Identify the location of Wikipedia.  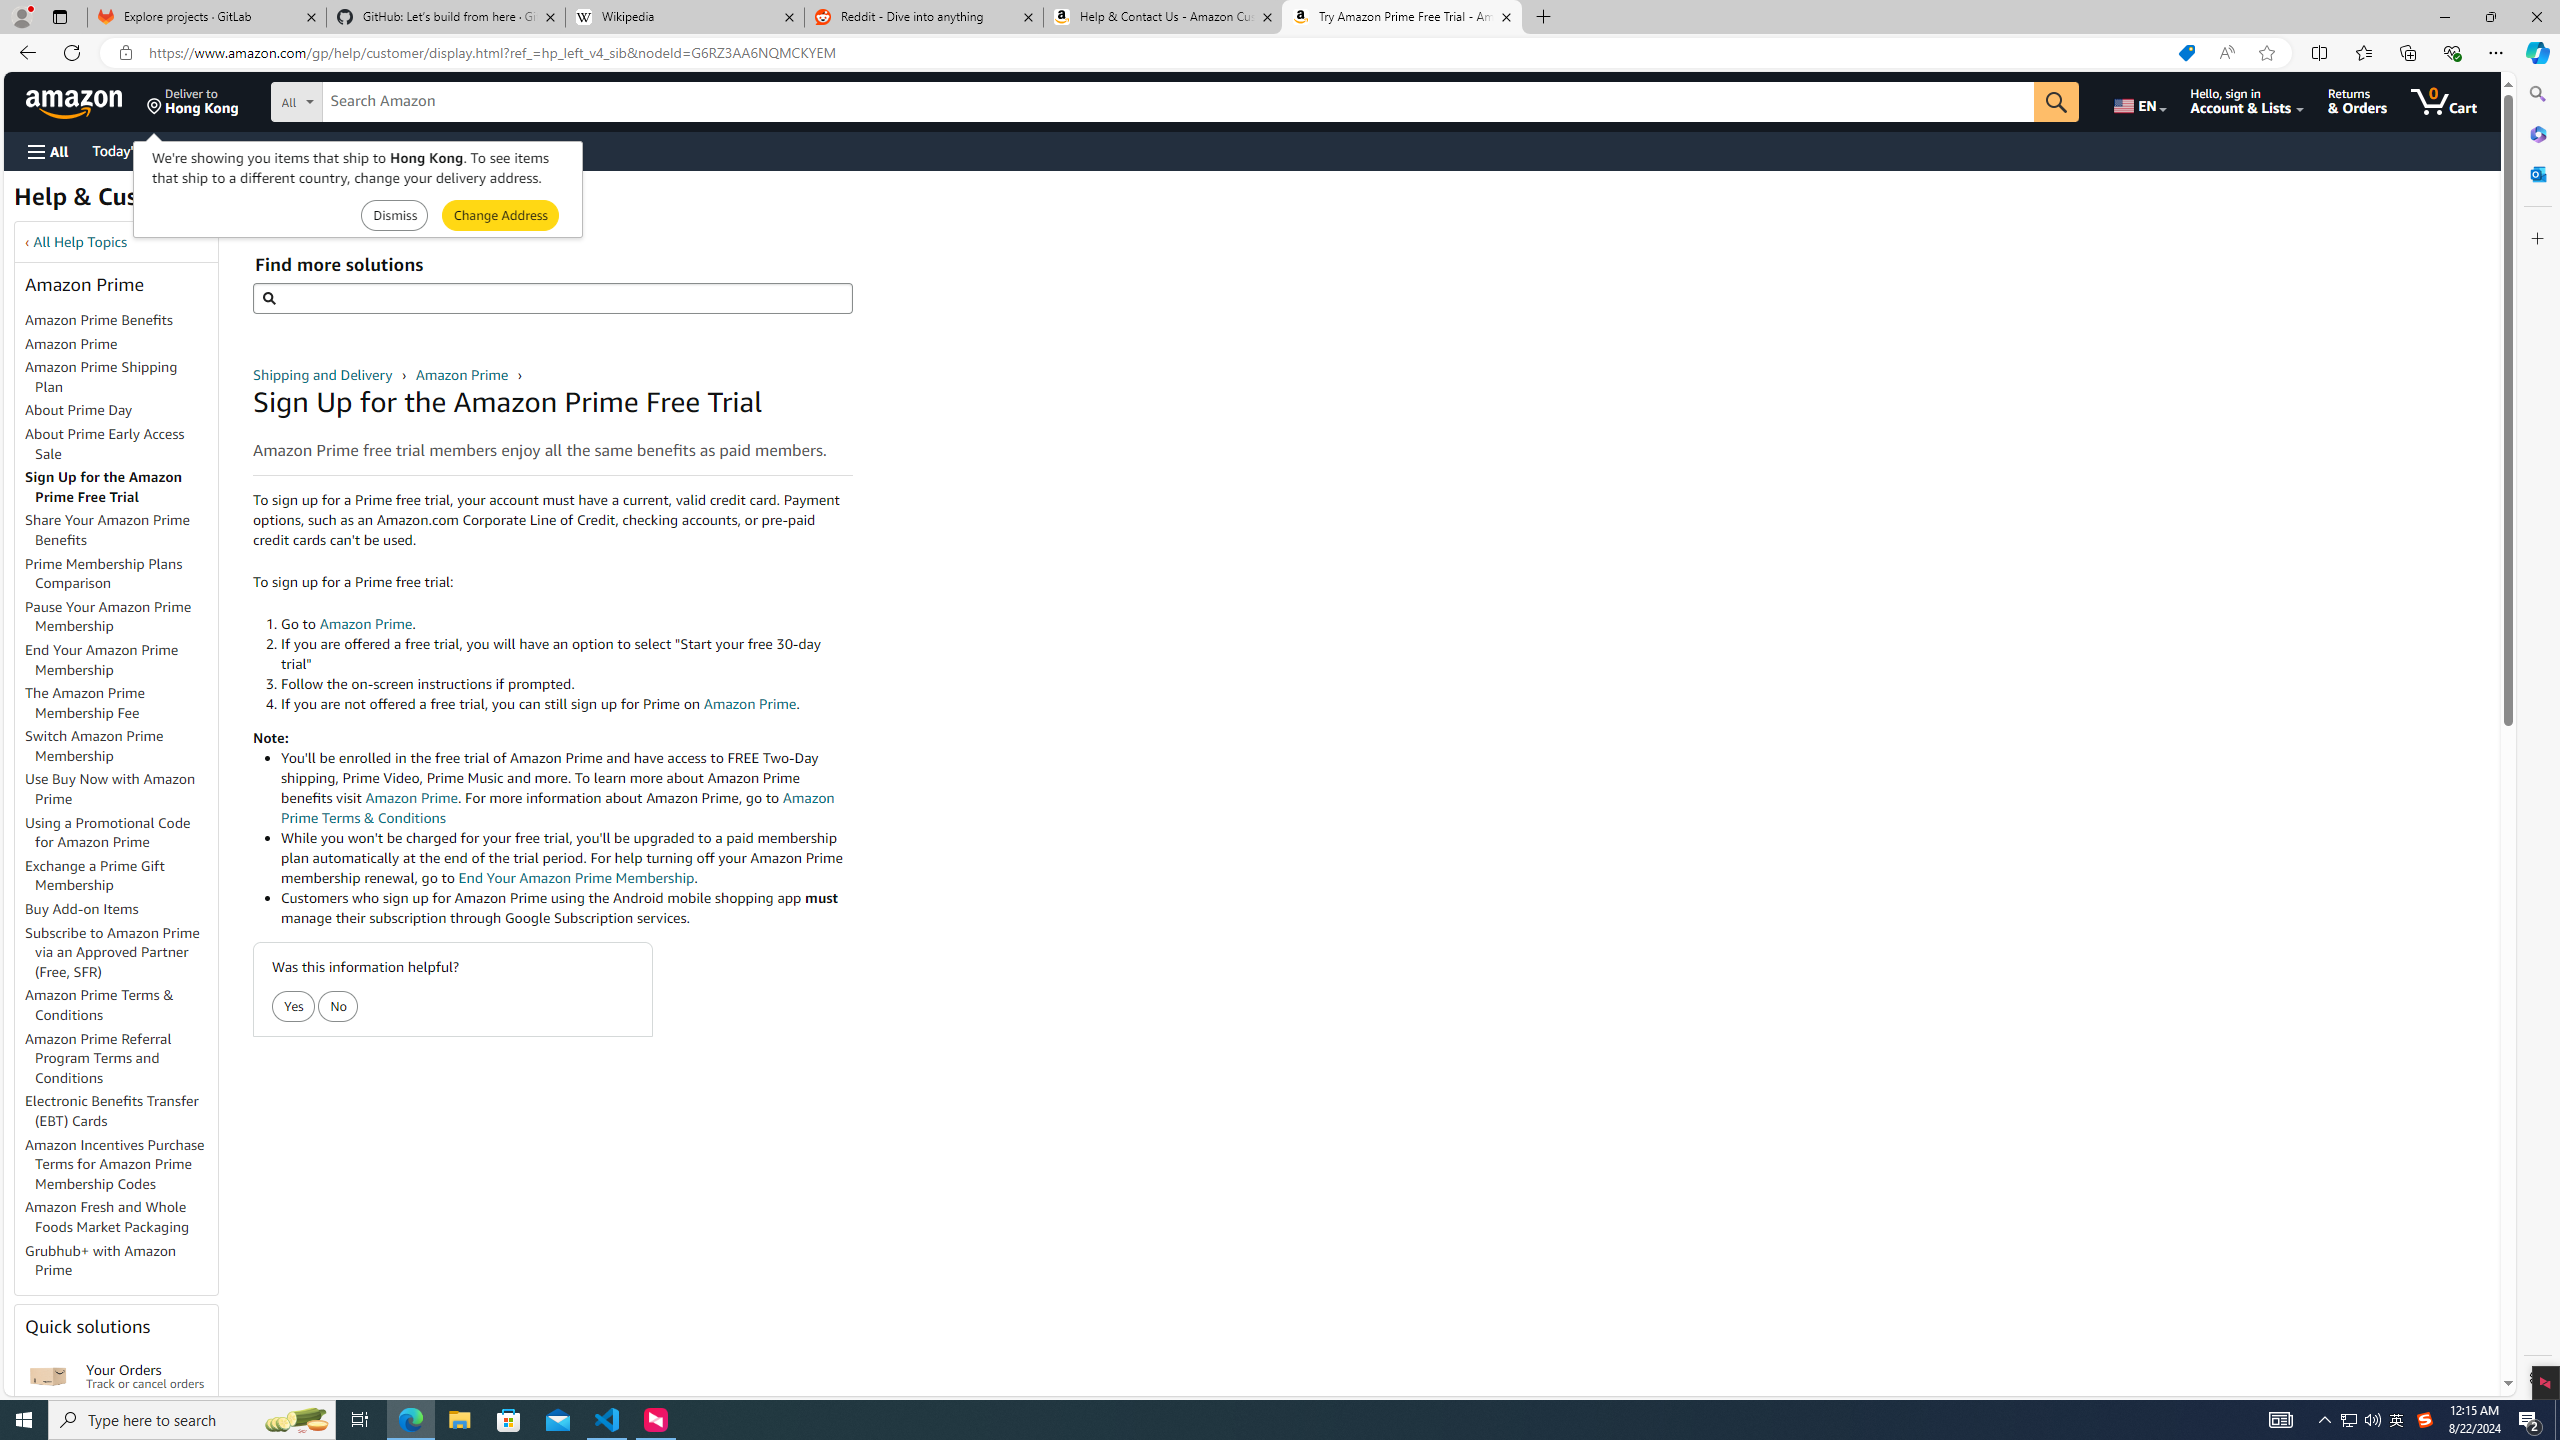
(686, 17).